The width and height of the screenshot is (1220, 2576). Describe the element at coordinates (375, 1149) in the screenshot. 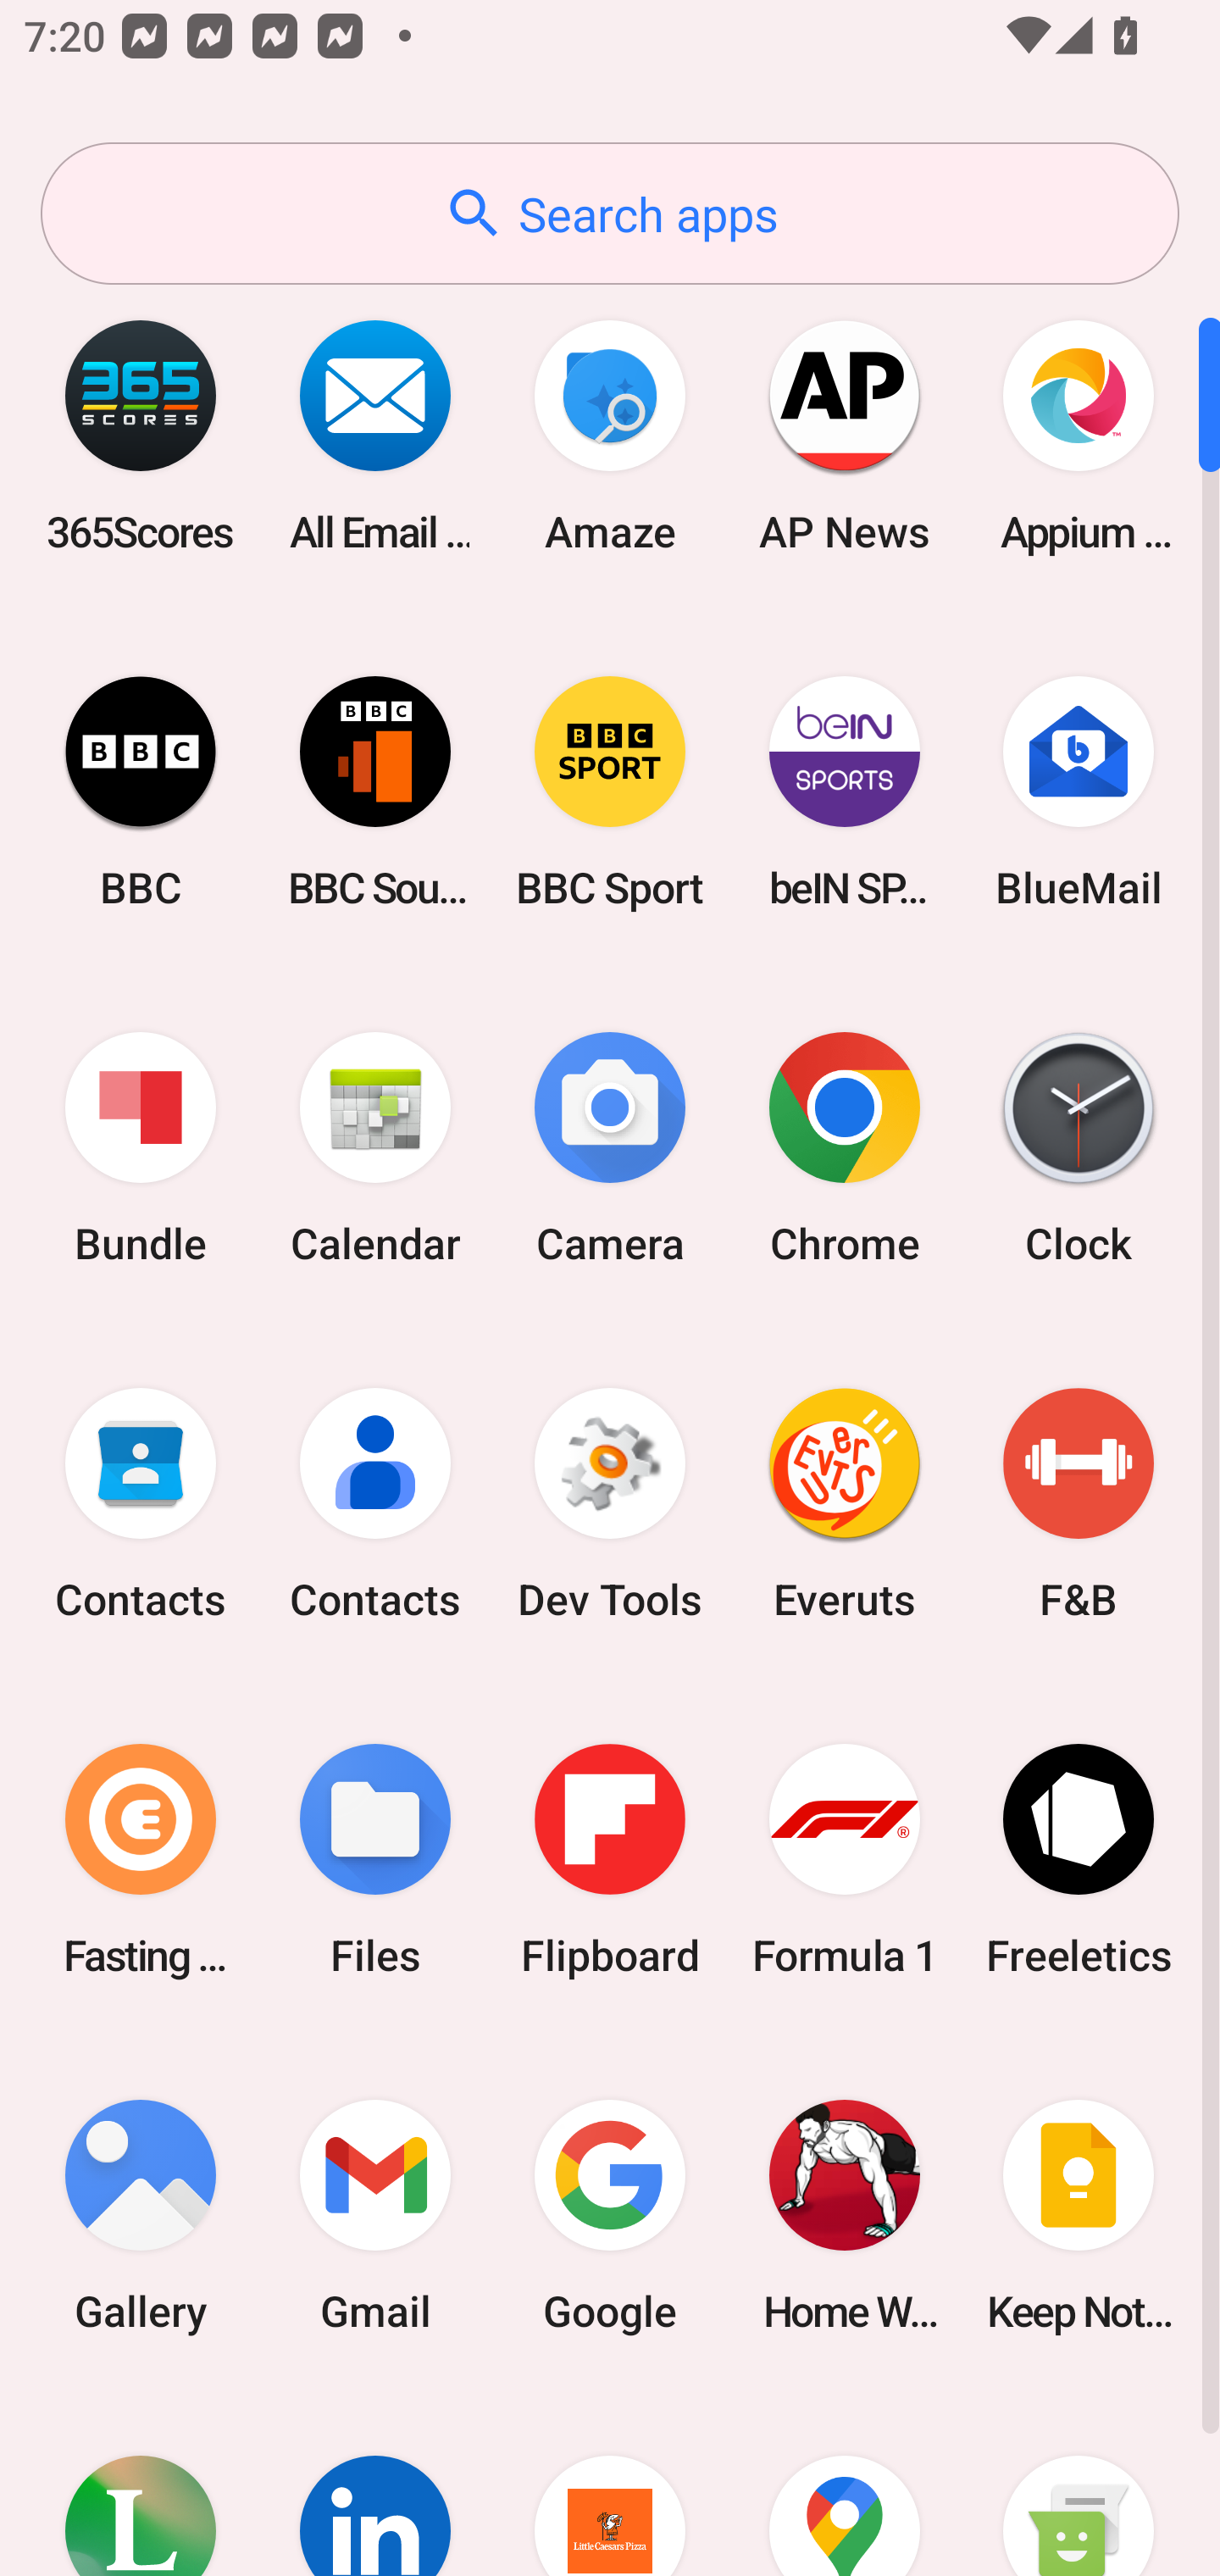

I see `Calendar` at that location.